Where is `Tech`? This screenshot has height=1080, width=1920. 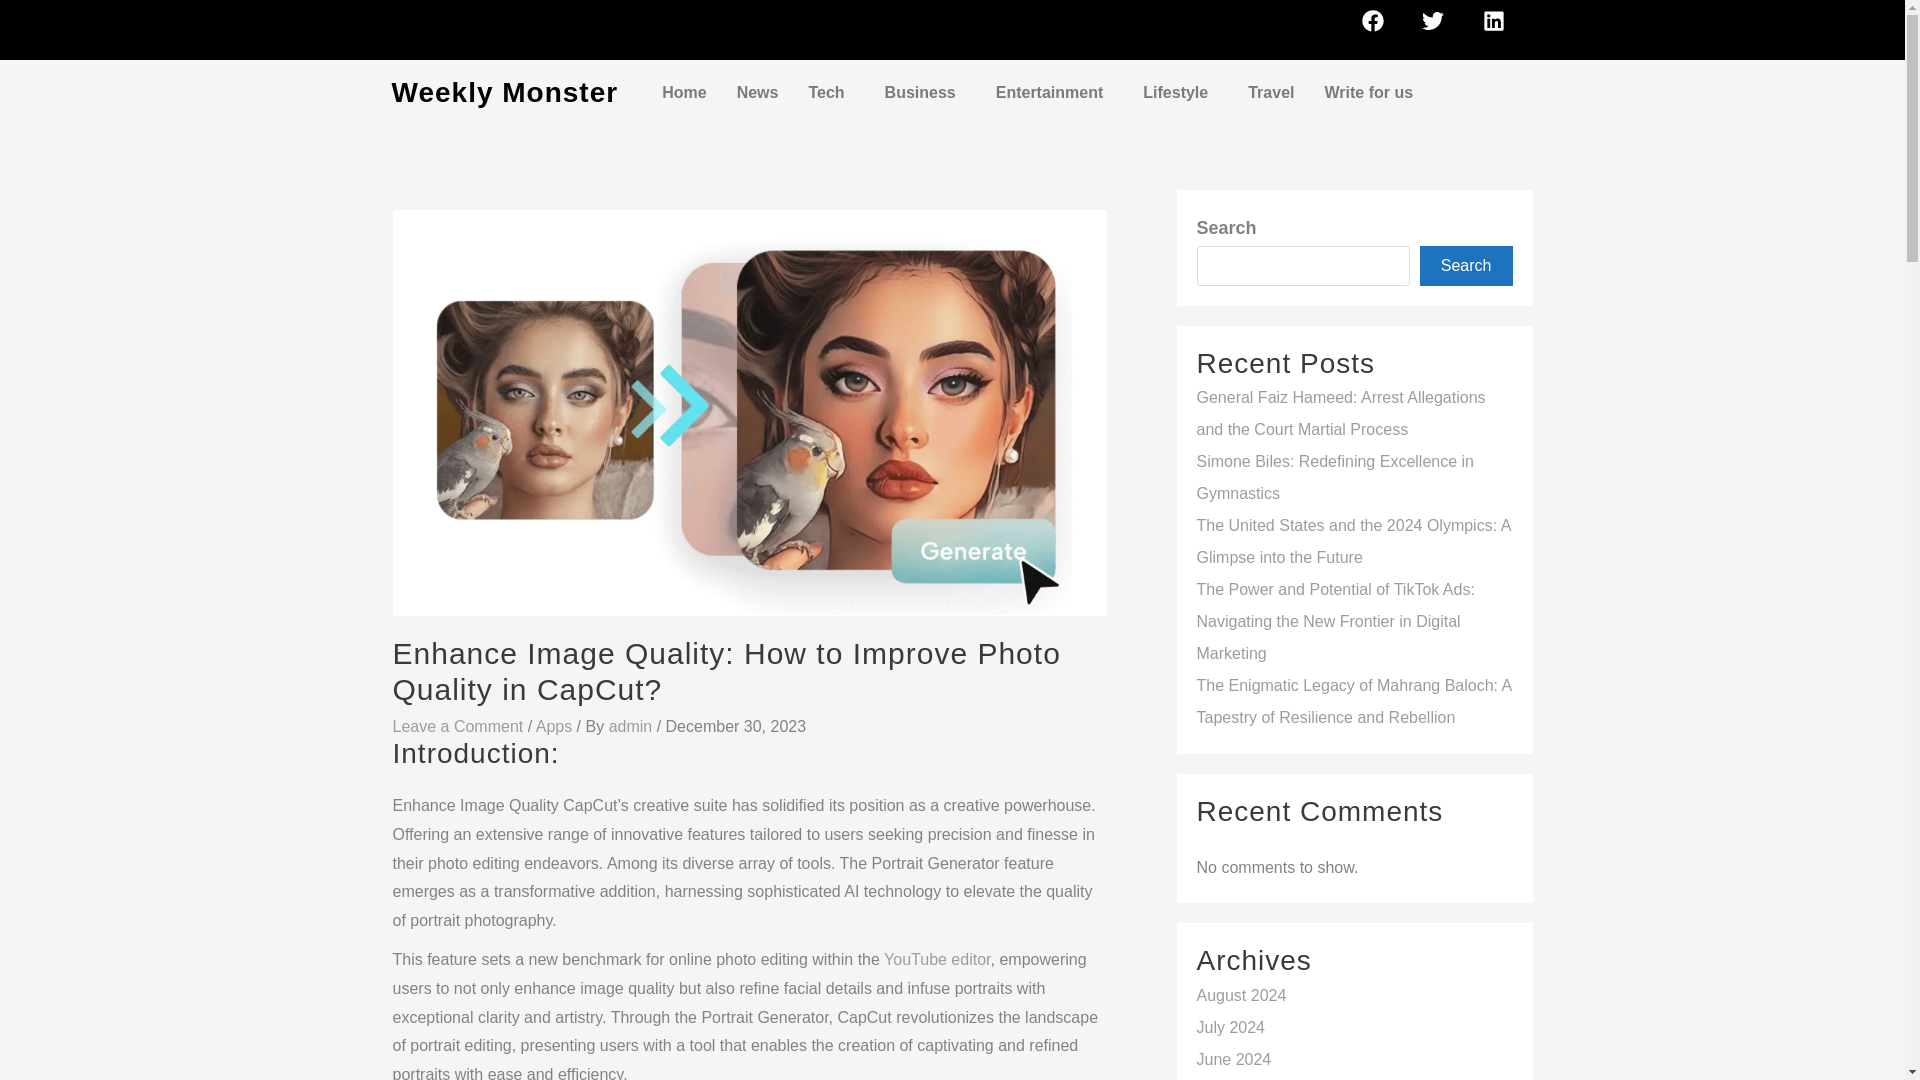 Tech is located at coordinates (830, 92).